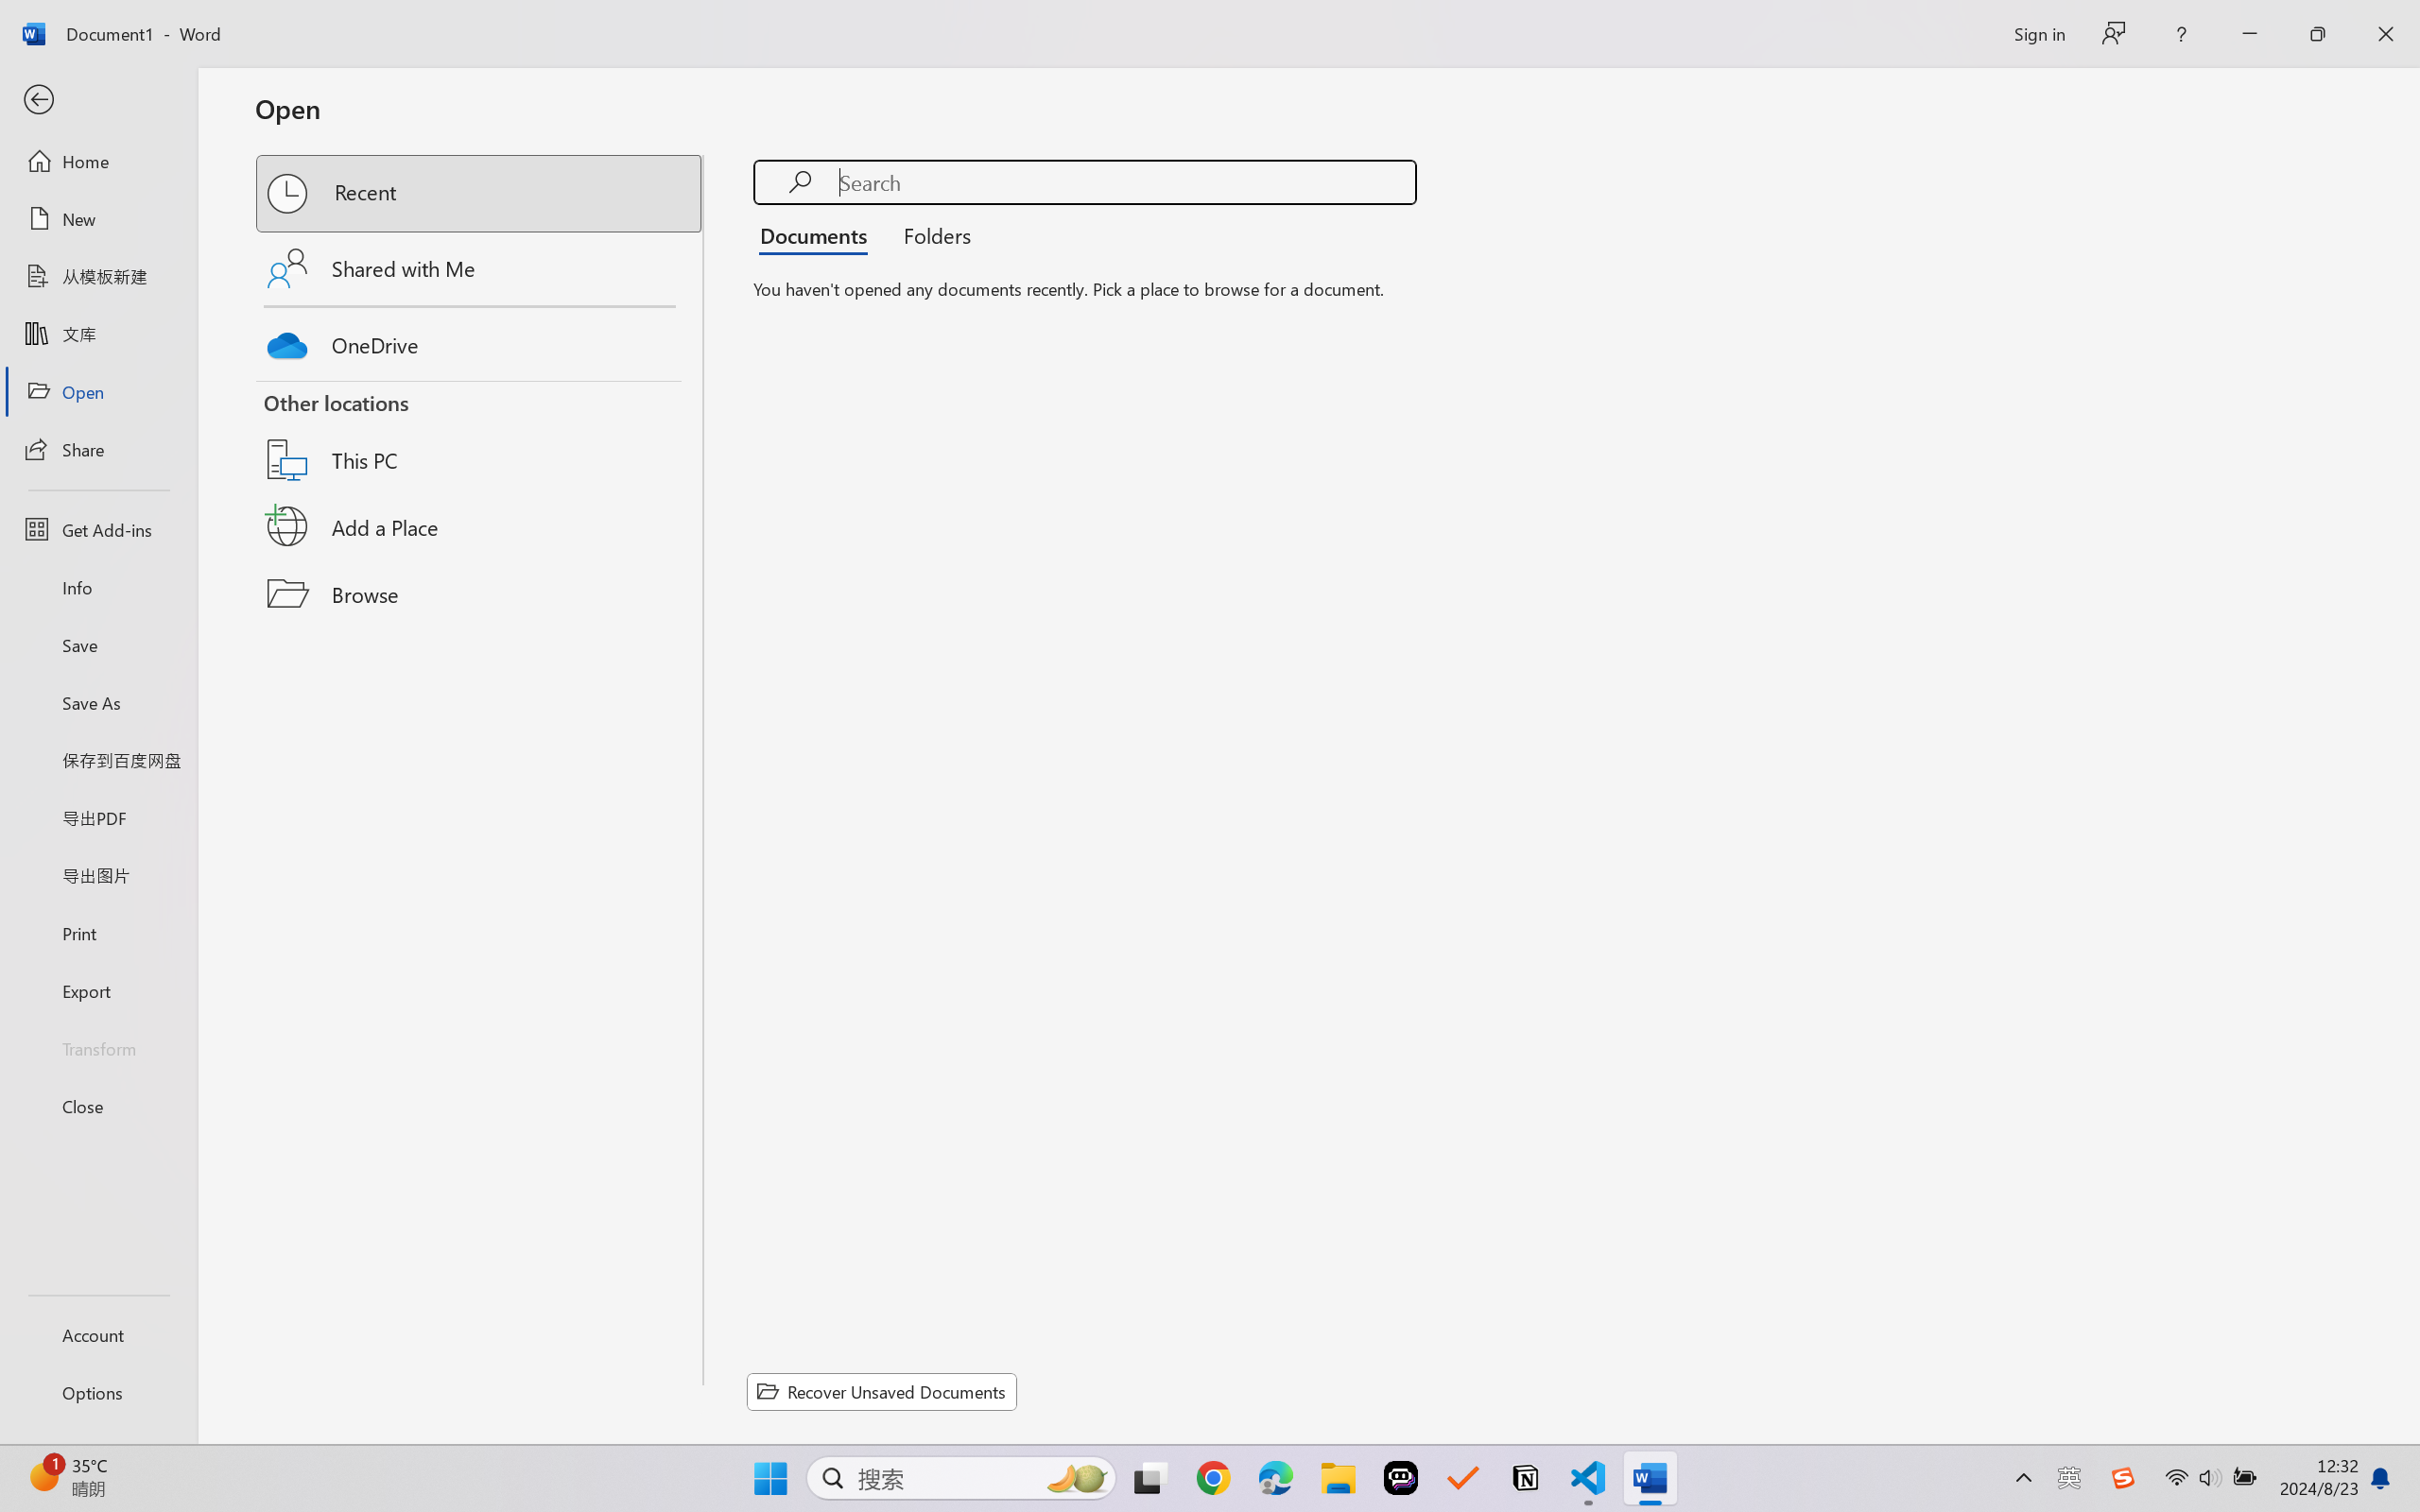  I want to click on Shared with Me, so click(480, 268).